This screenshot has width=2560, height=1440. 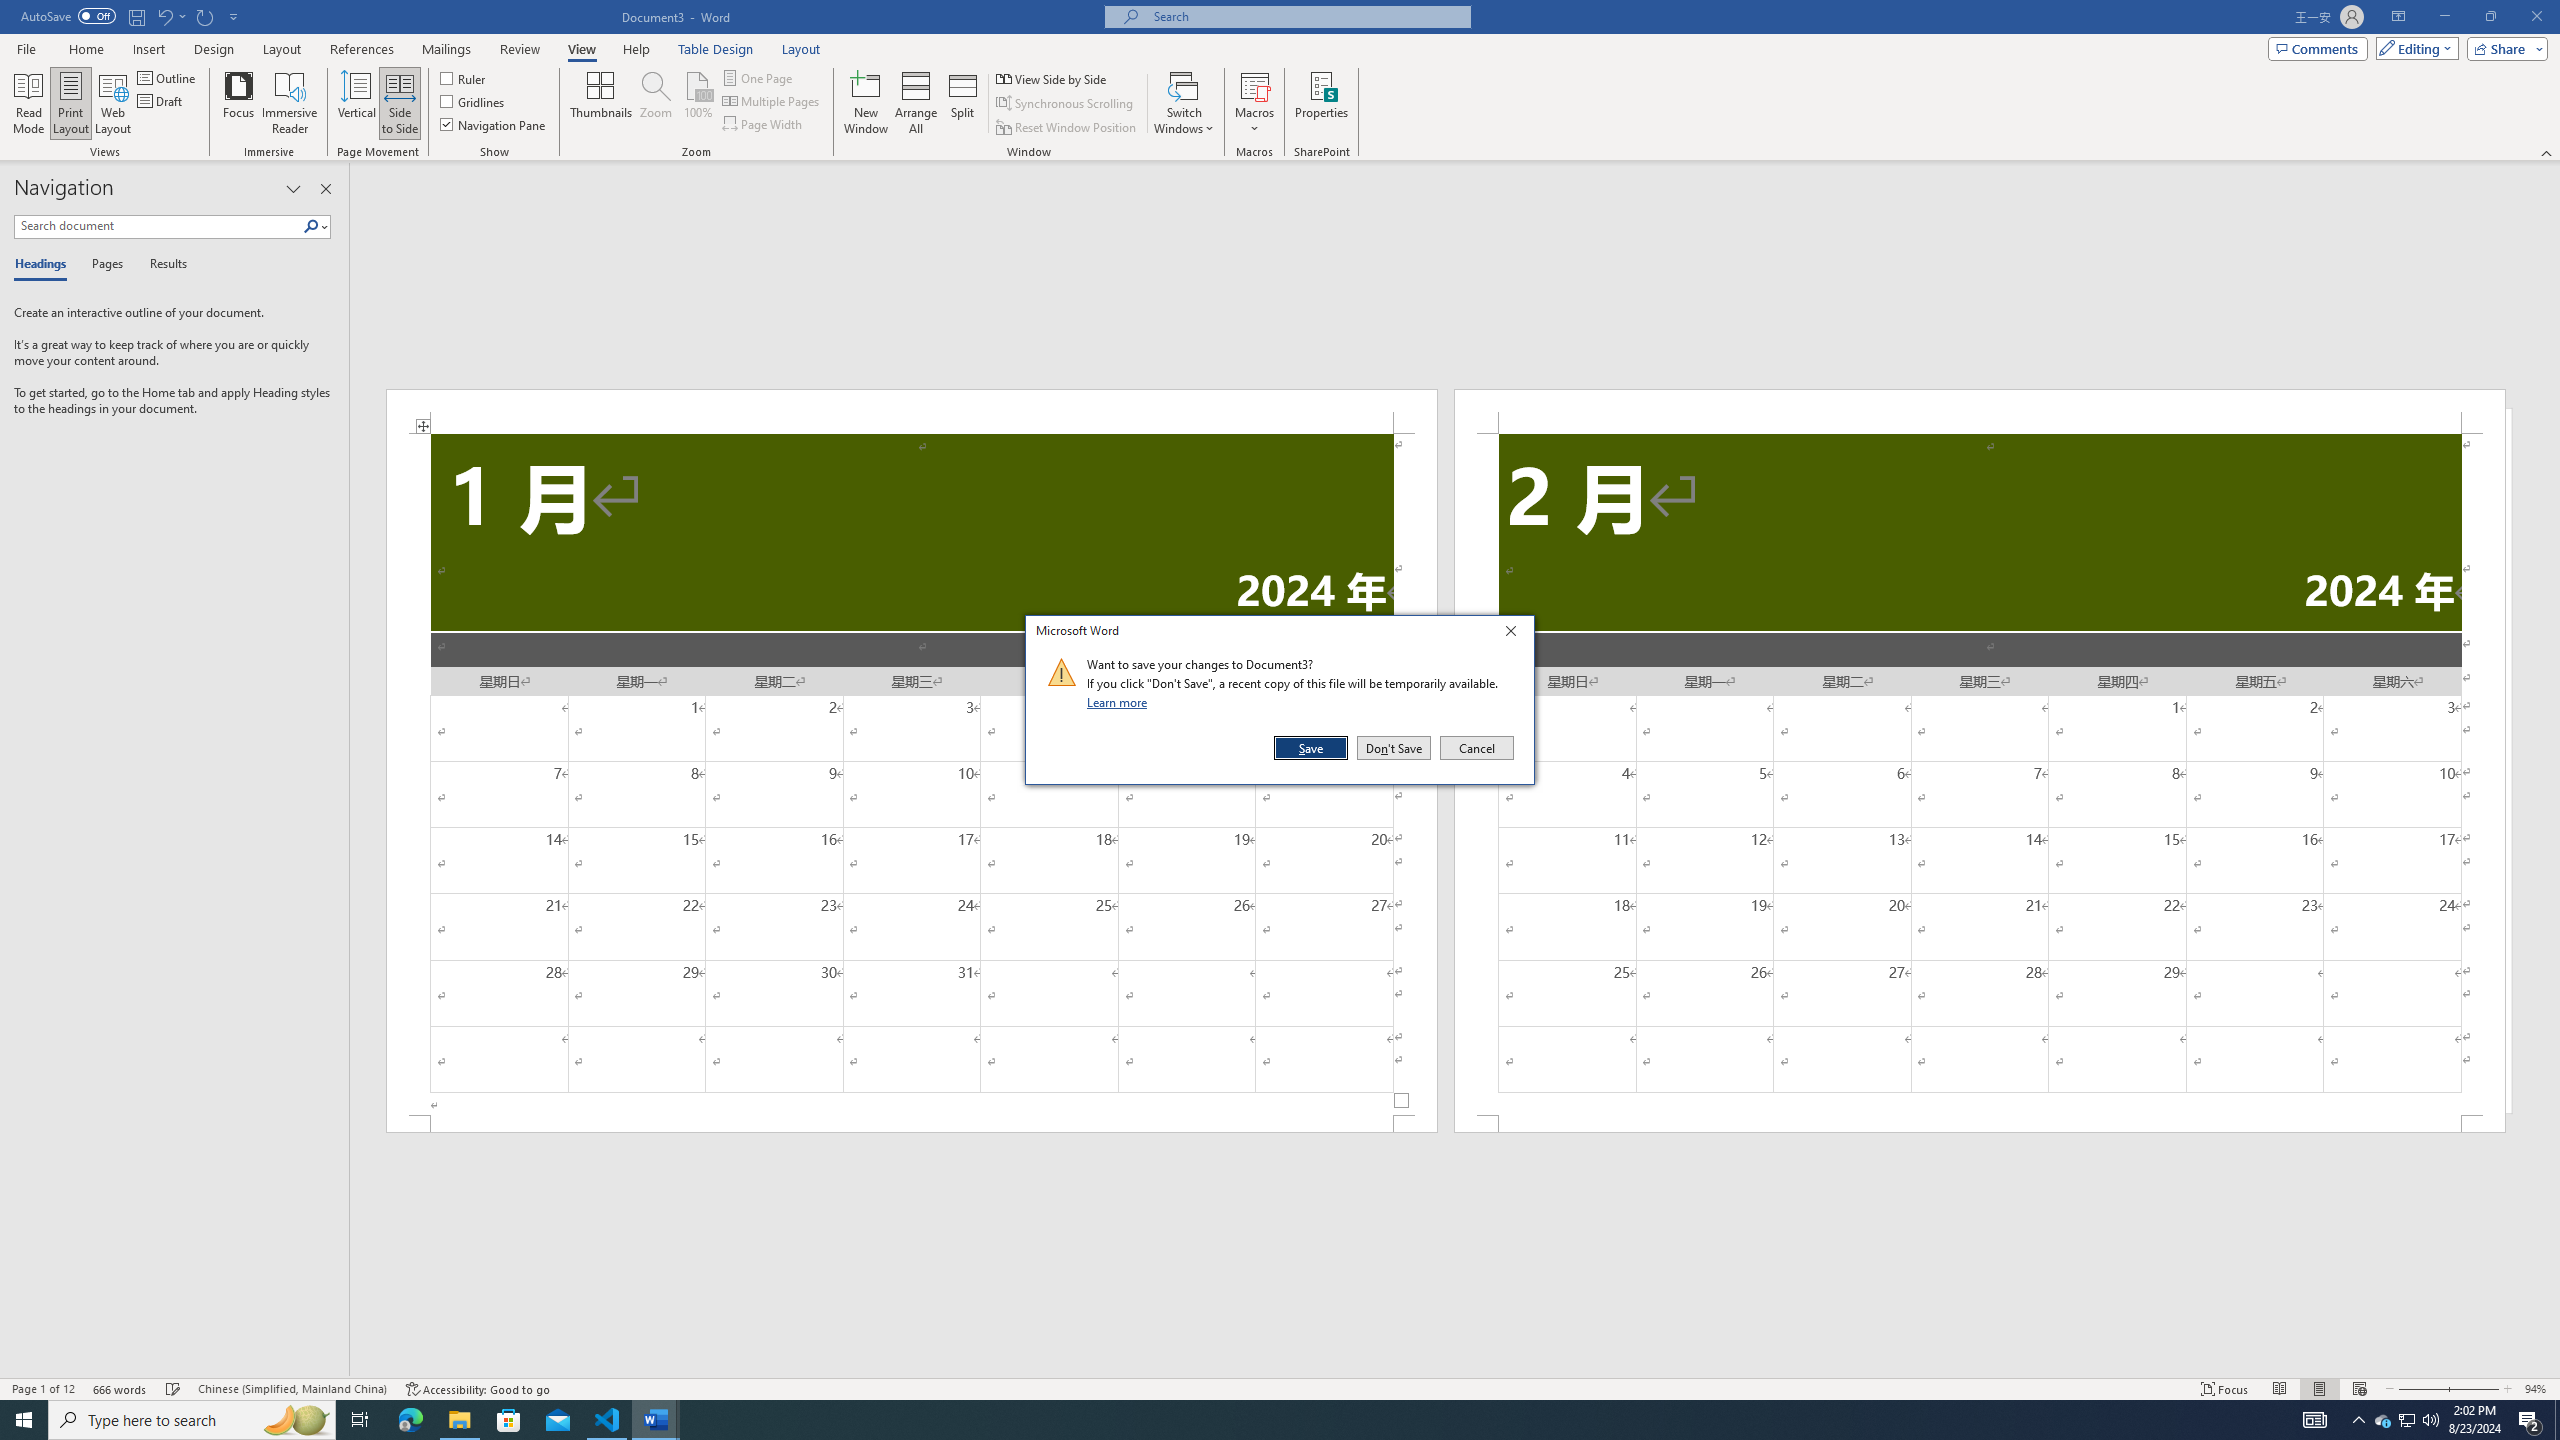 I want to click on Outline, so click(x=168, y=78).